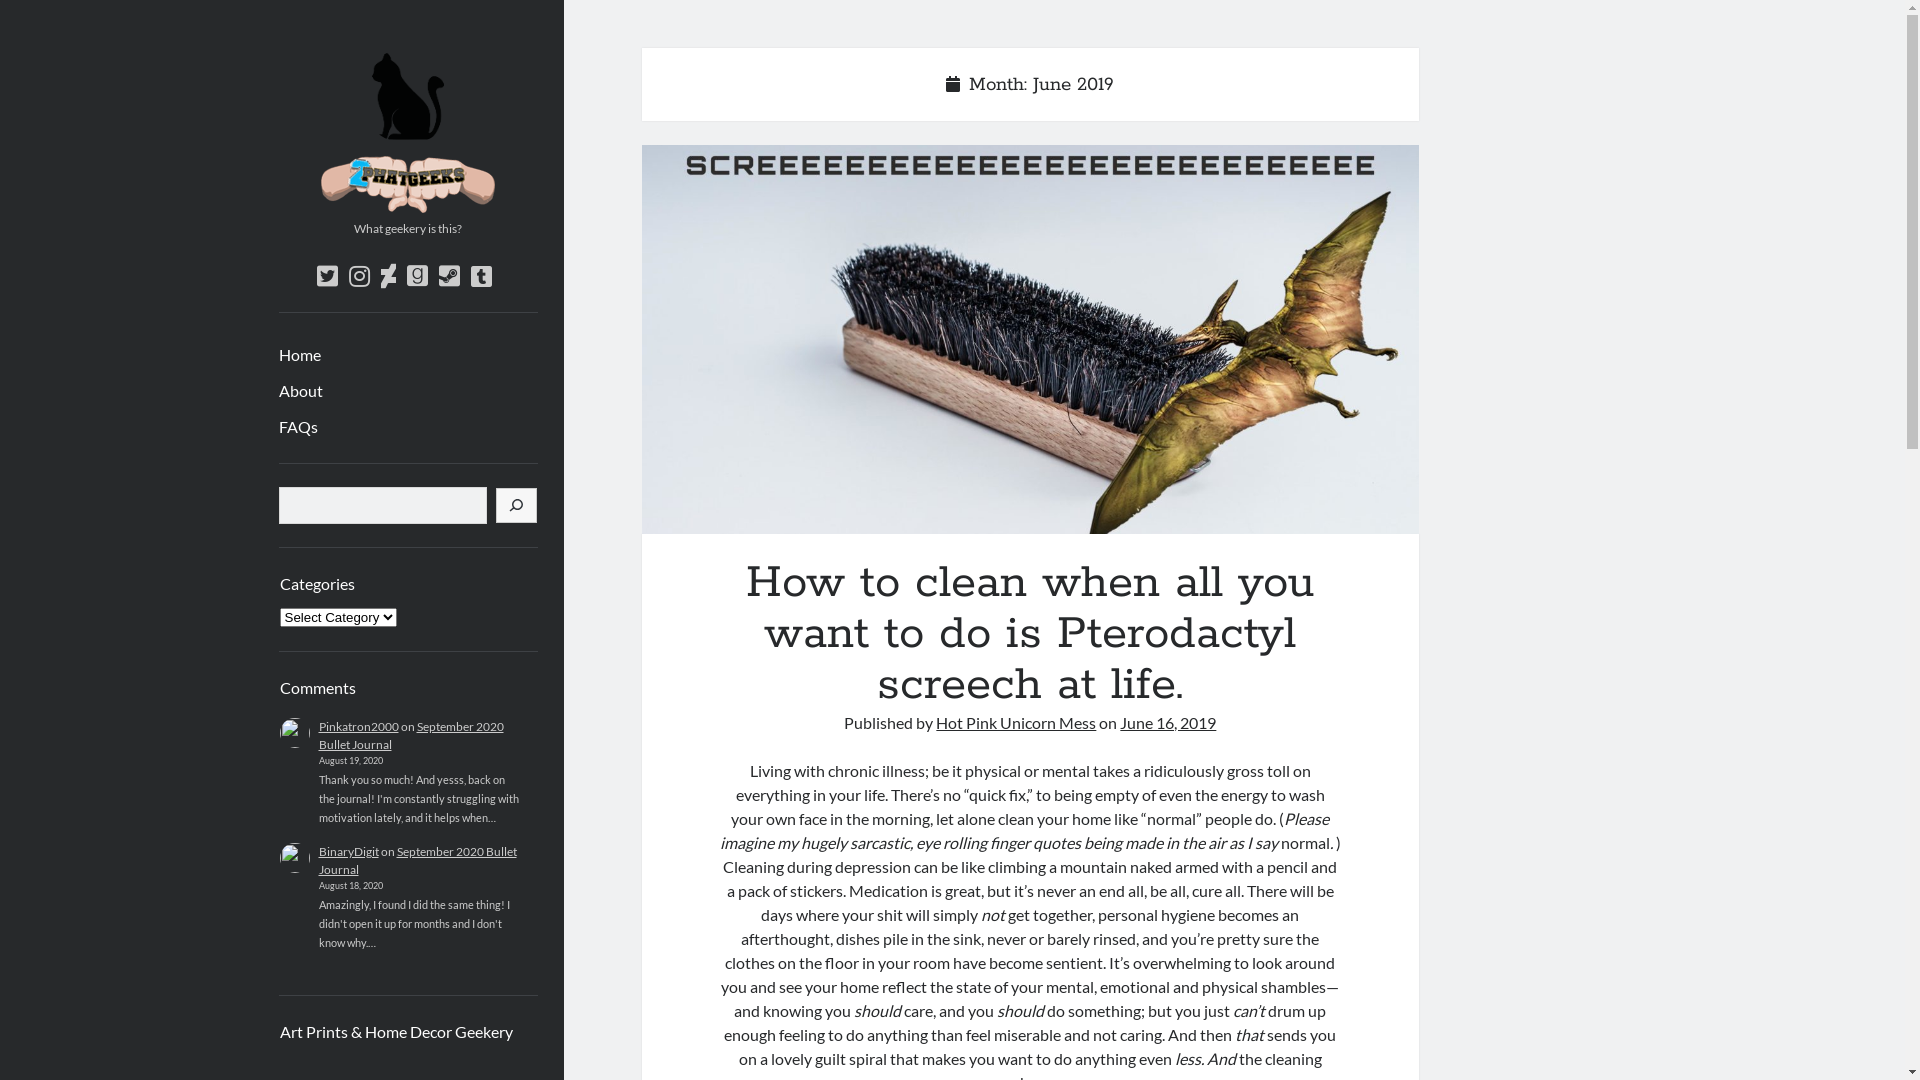 This screenshot has width=1920, height=1080. What do you see at coordinates (448, 276) in the screenshot?
I see `steam` at bounding box center [448, 276].